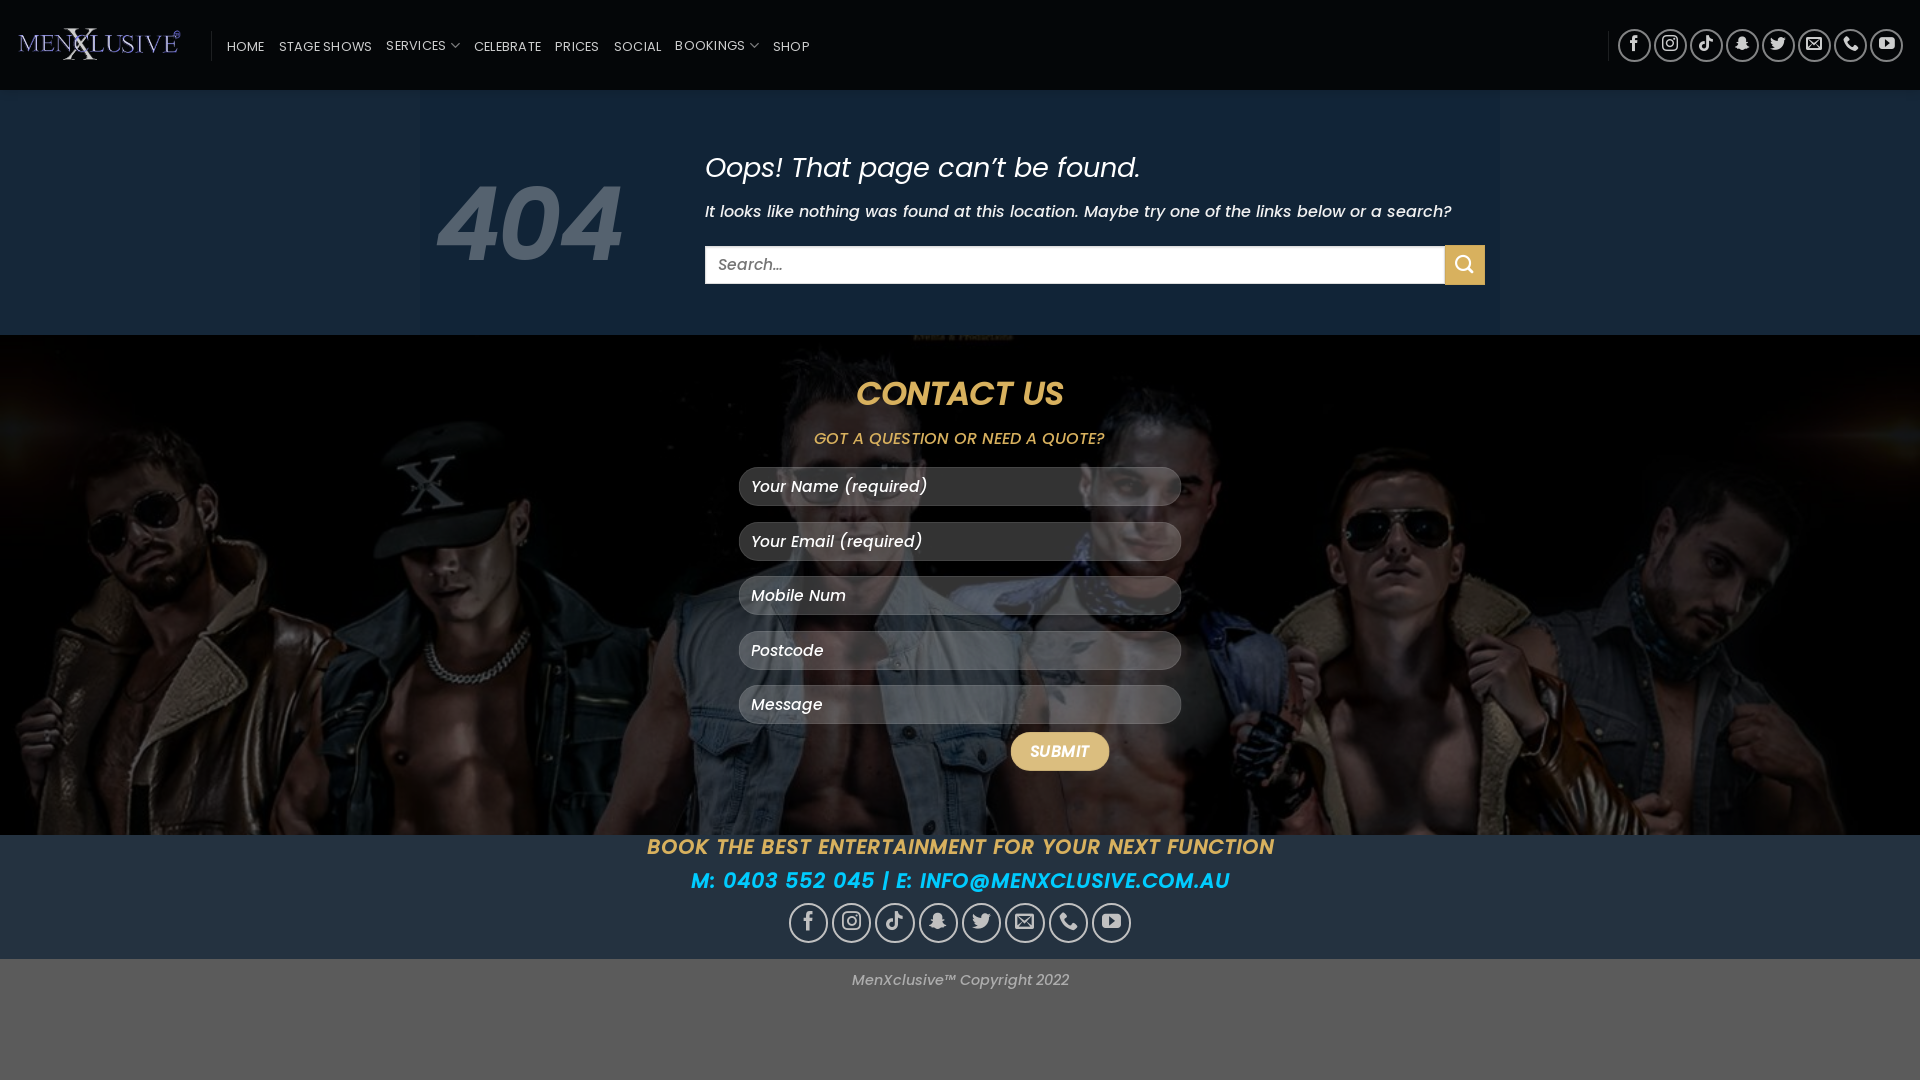 This screenshot has height=1080, width=1920. What do you see at coordinates (1706, 46) in the screenshot?
I see `Follow on TikTok` at bounding box center [1706, 46].